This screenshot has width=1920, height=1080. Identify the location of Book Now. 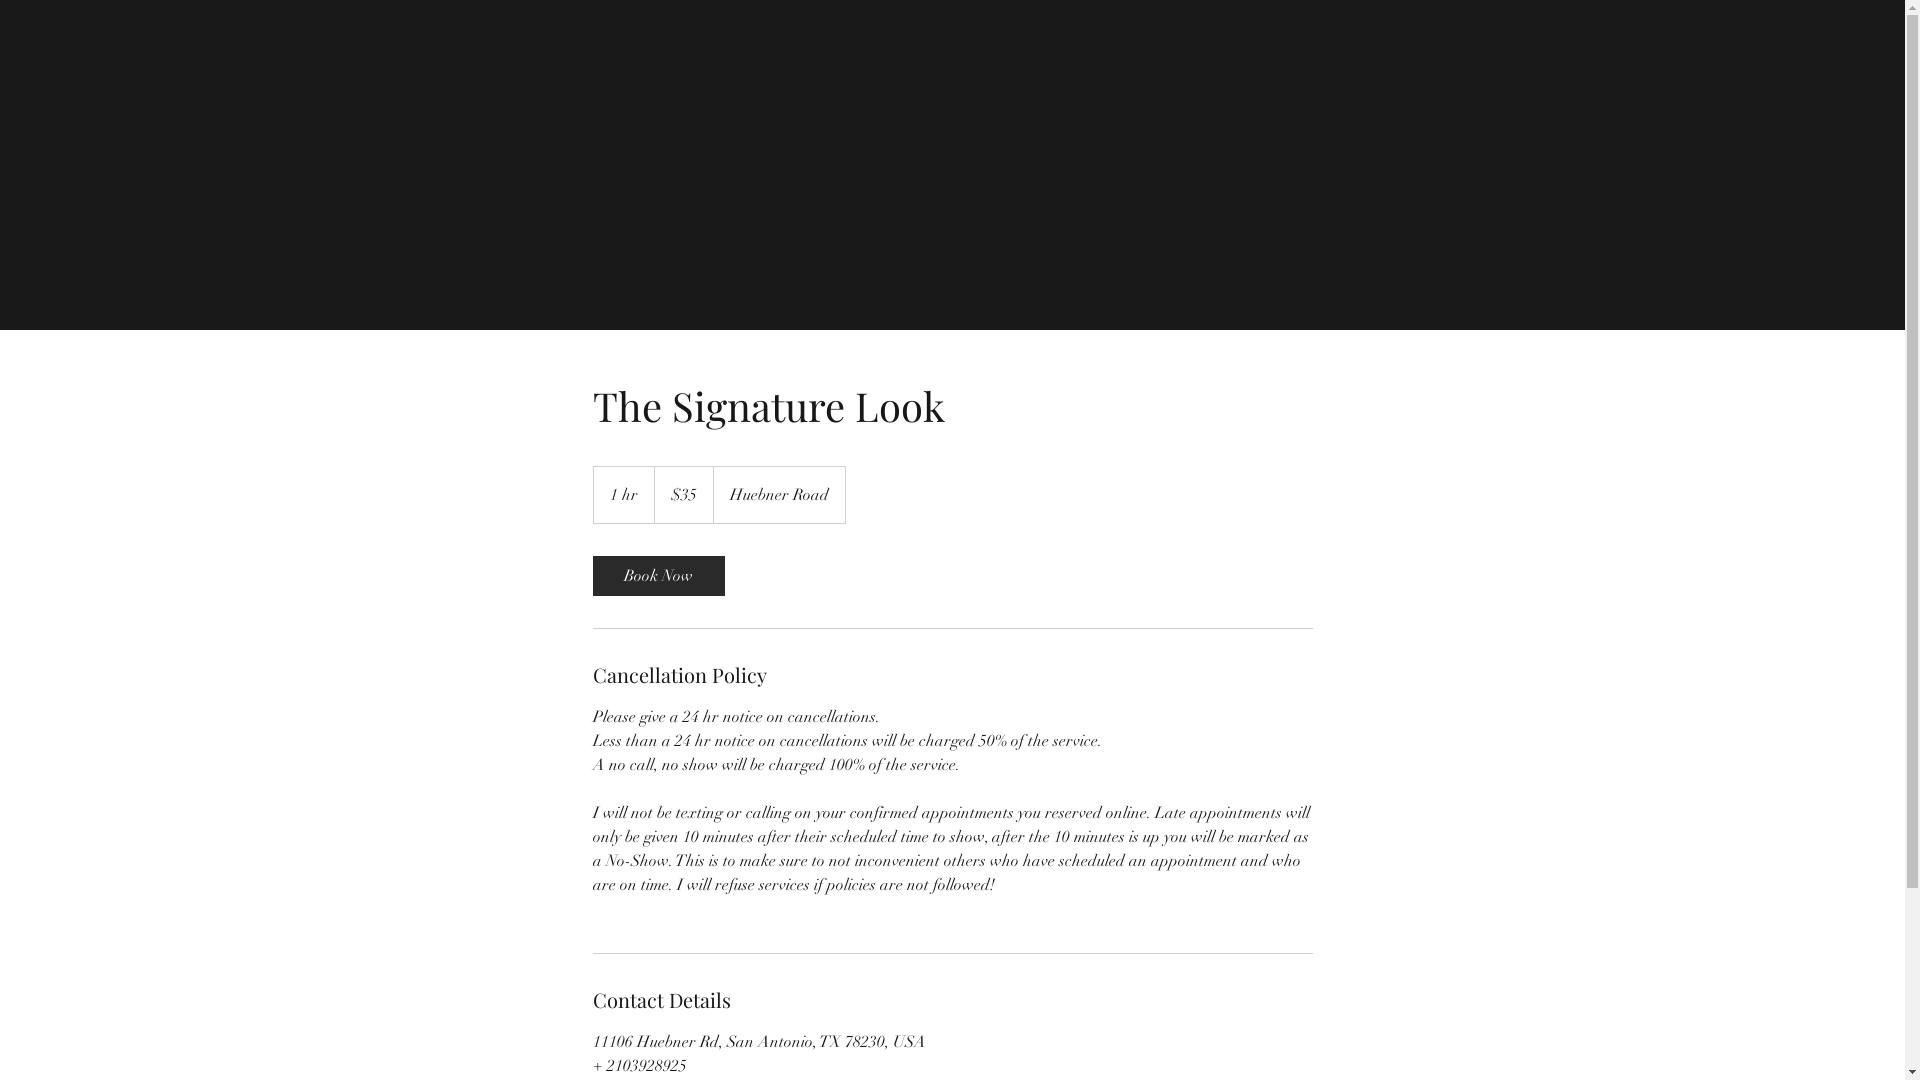
(658, 576).